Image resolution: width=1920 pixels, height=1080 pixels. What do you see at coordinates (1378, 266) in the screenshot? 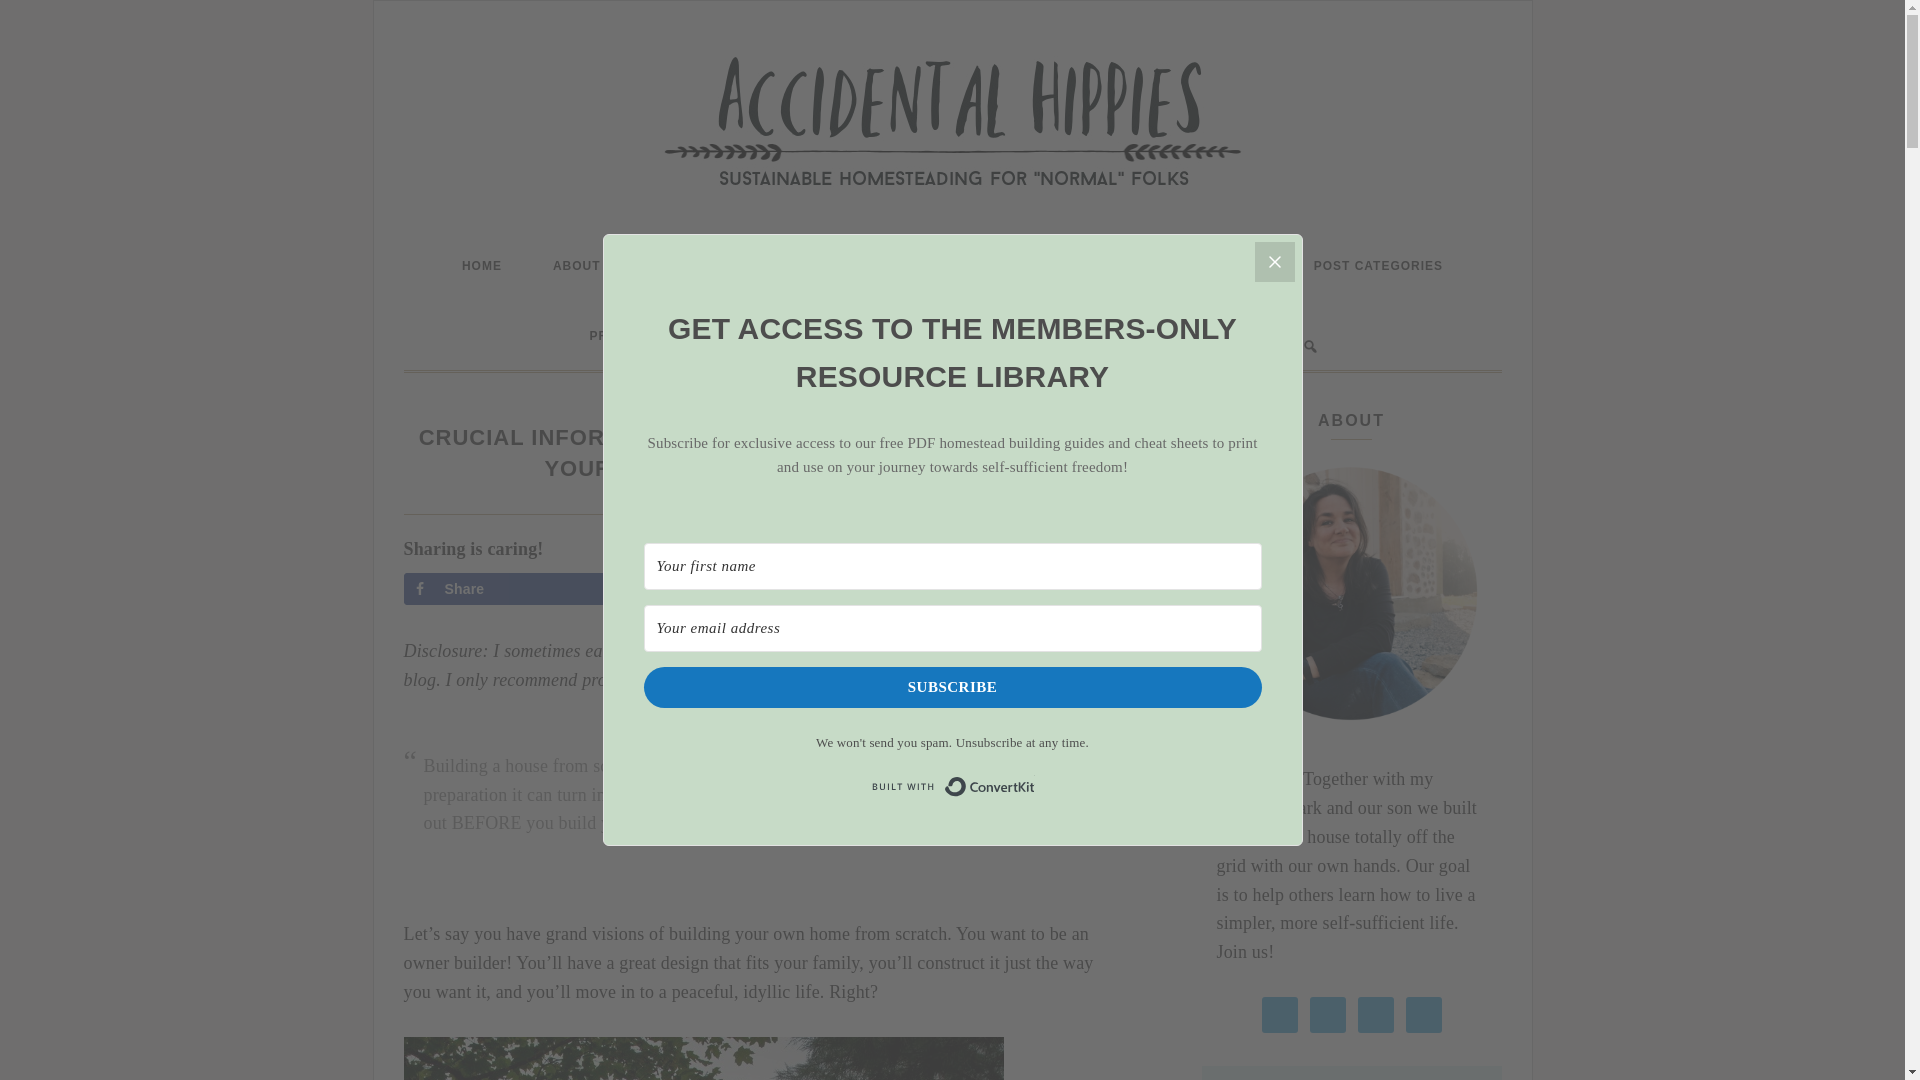
I see `POST CATEGORIES` at bounding box center [1378, 266].